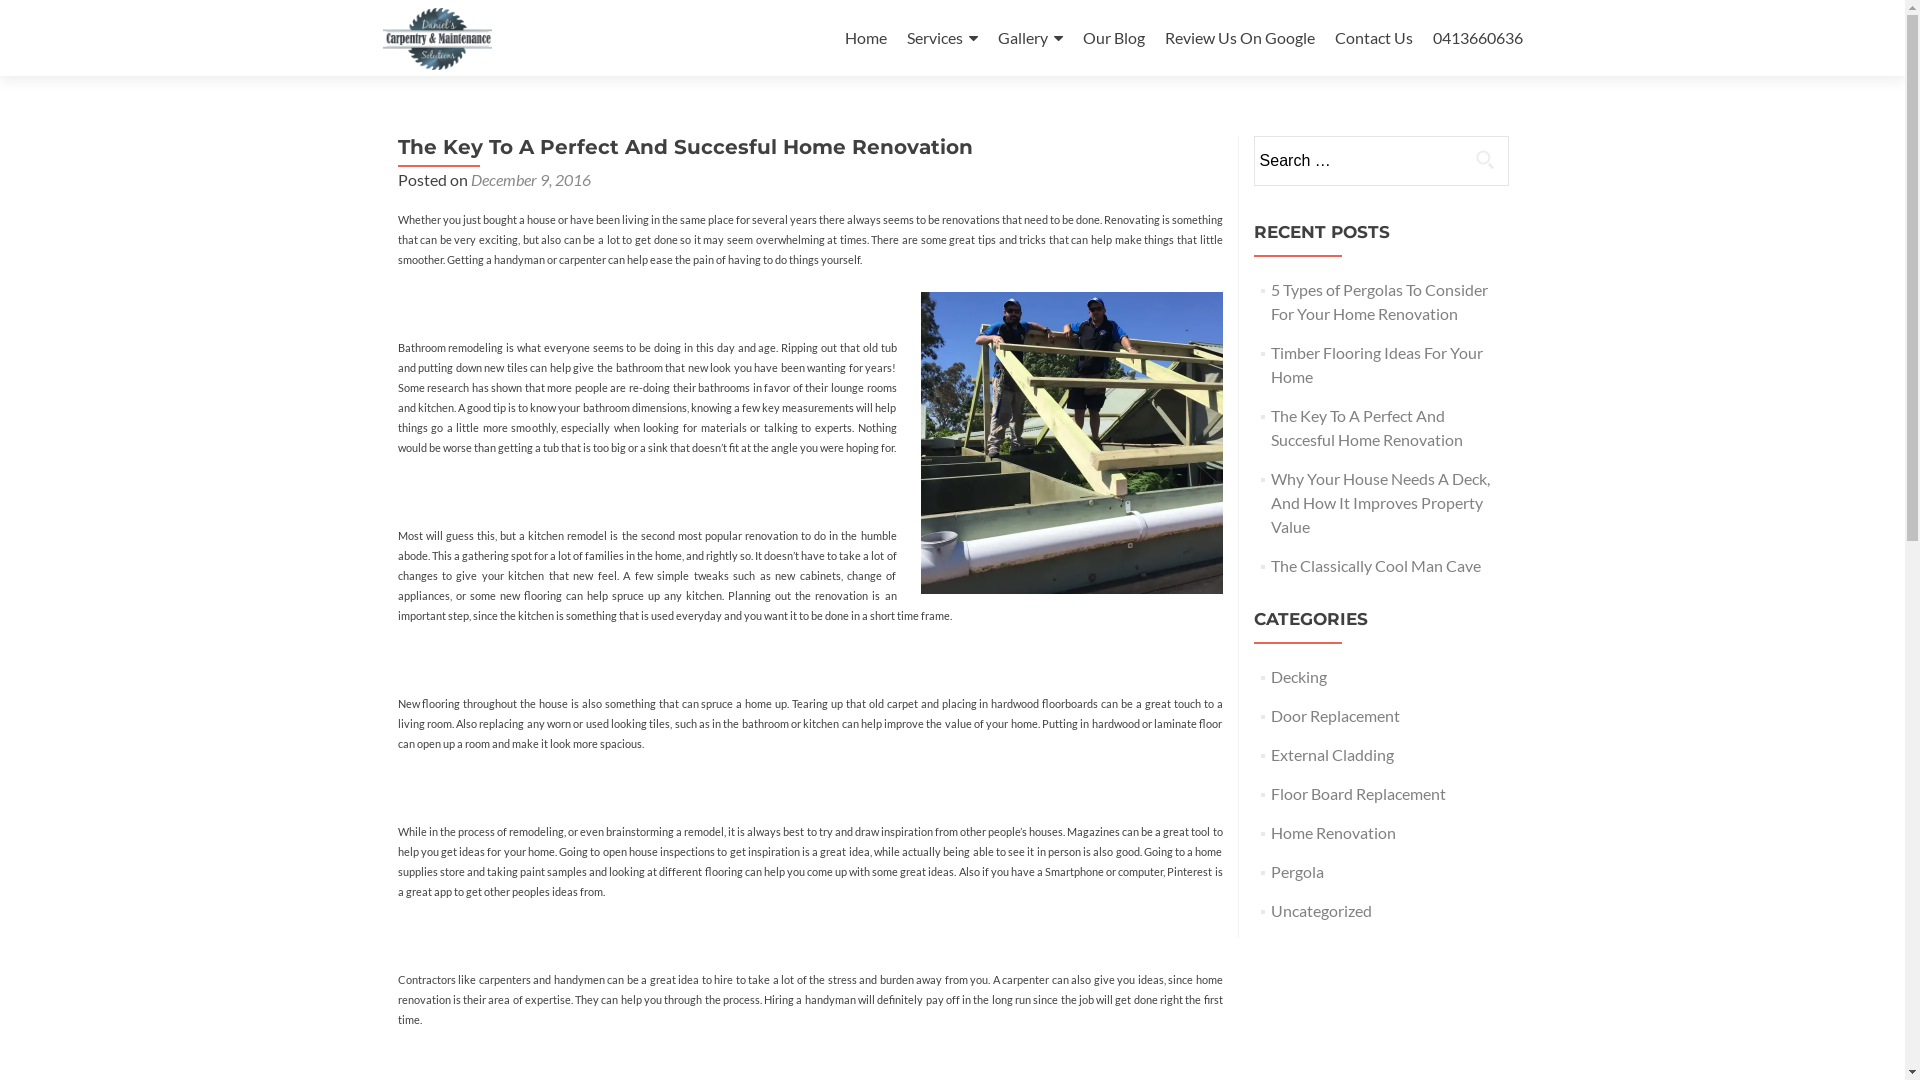  I want to click on Contact Us, so click(1373, 38).